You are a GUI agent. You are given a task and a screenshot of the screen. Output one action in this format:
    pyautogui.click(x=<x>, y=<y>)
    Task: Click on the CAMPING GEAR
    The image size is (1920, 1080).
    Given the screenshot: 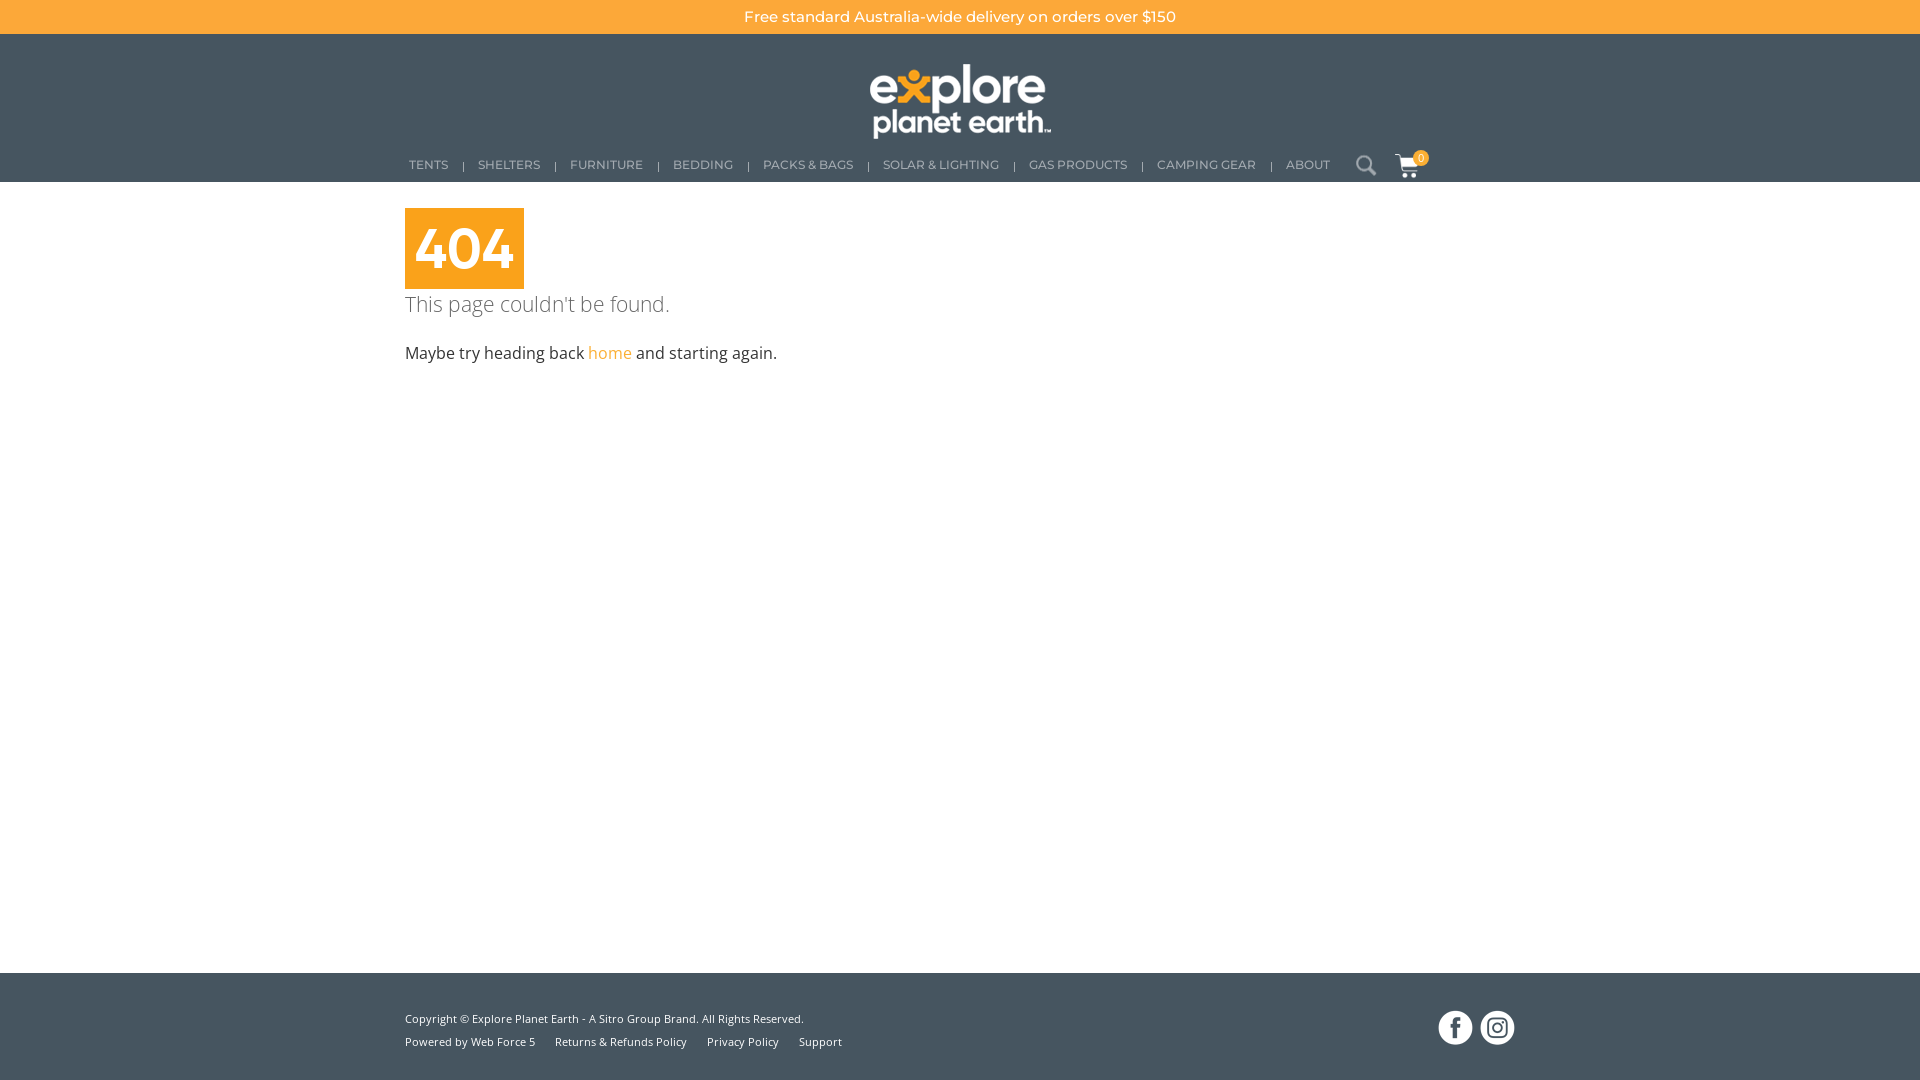 What is the action you would take?
    pyautogui.click(x=1206, y=166)
    